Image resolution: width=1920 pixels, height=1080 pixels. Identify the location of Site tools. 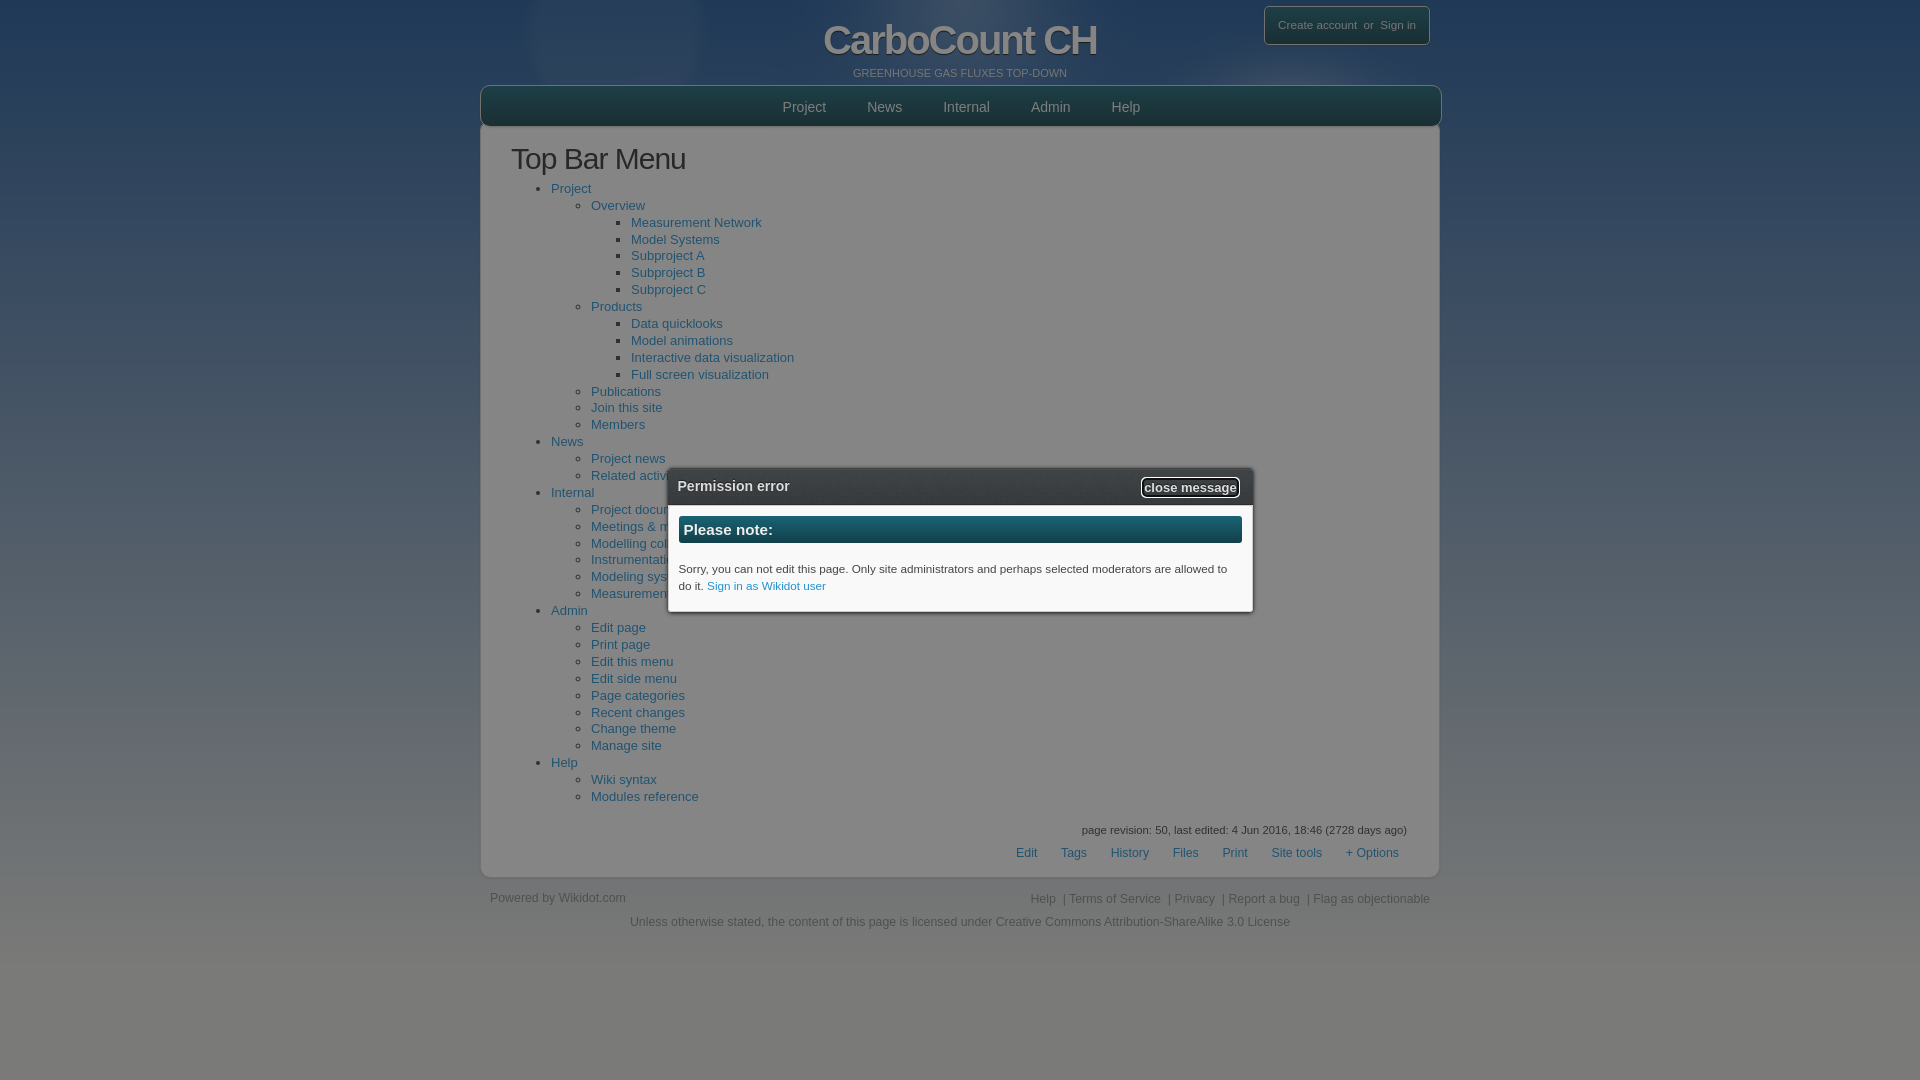
(1296, 853).